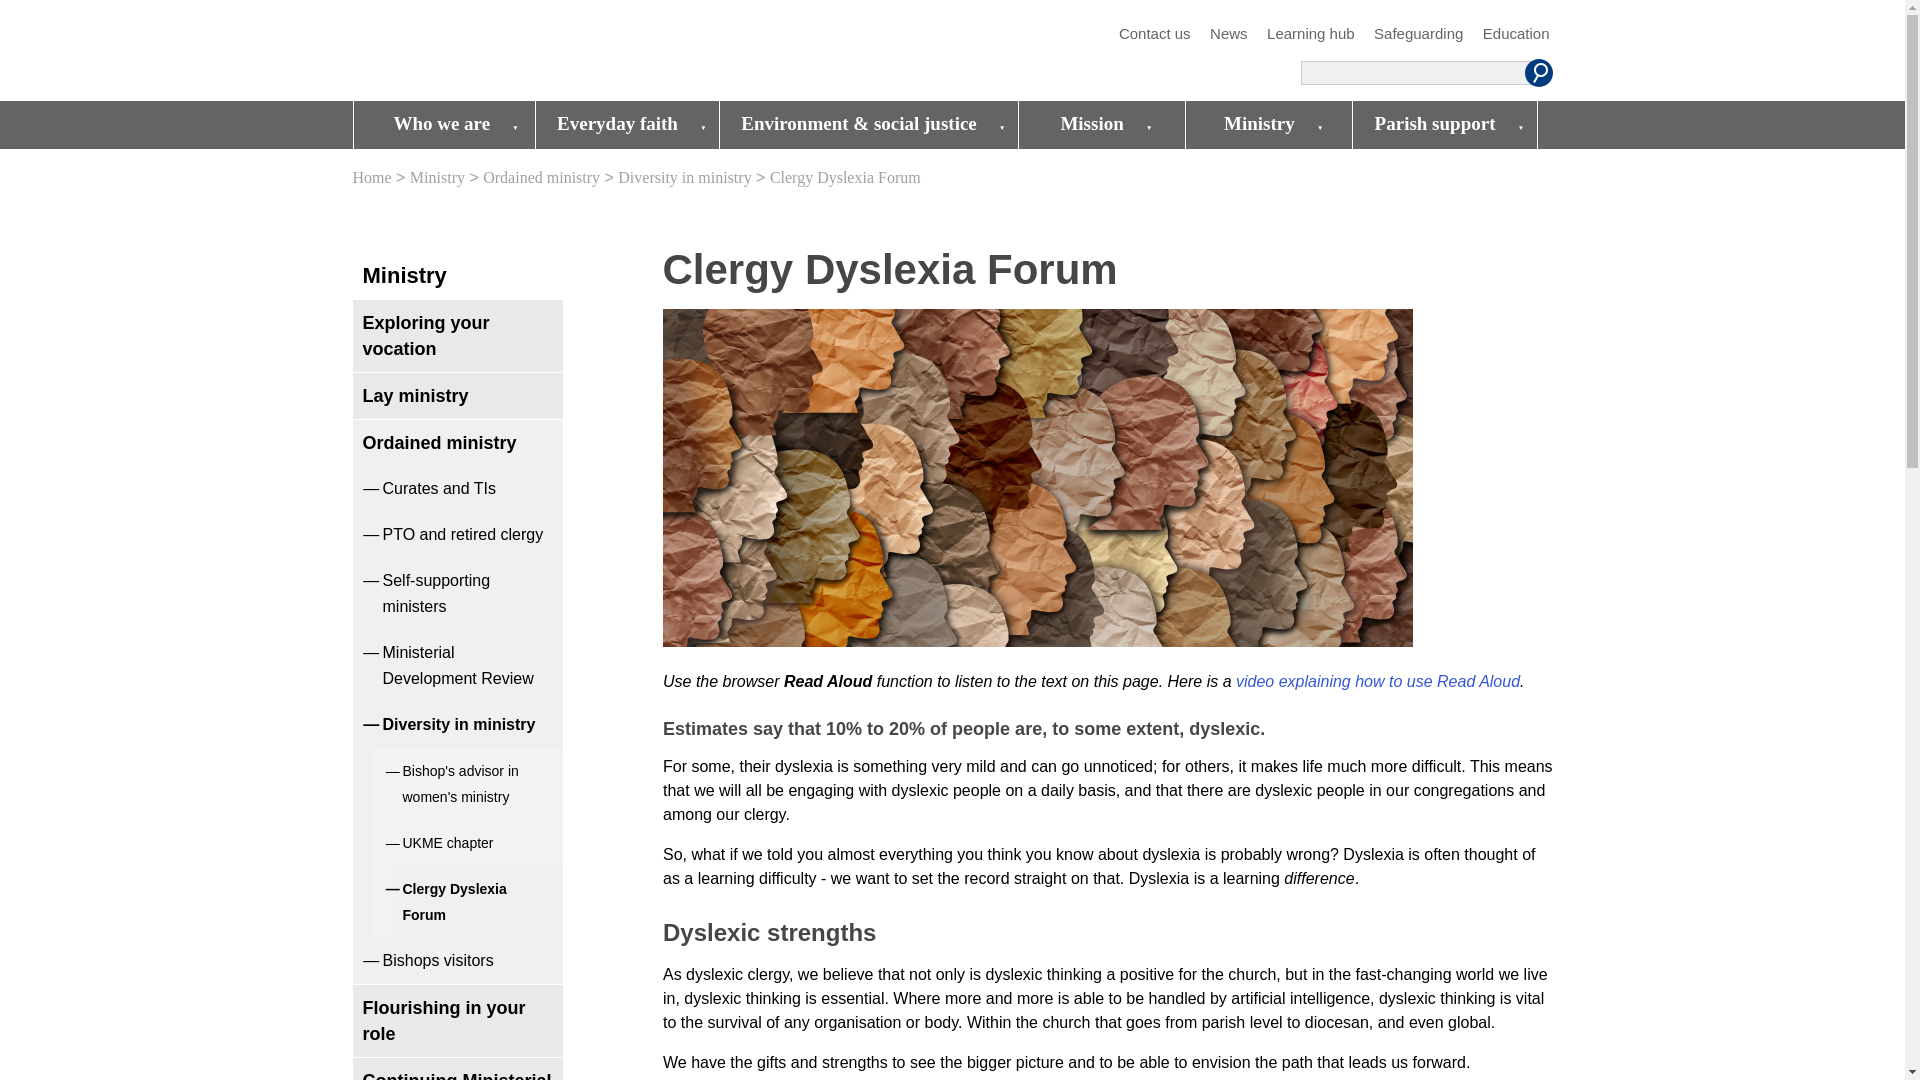 The height and width of the screenshot is (1080, 1920). Describe the element at coordinates (1516, 34) in the screenshot. I see `Education` at that location.